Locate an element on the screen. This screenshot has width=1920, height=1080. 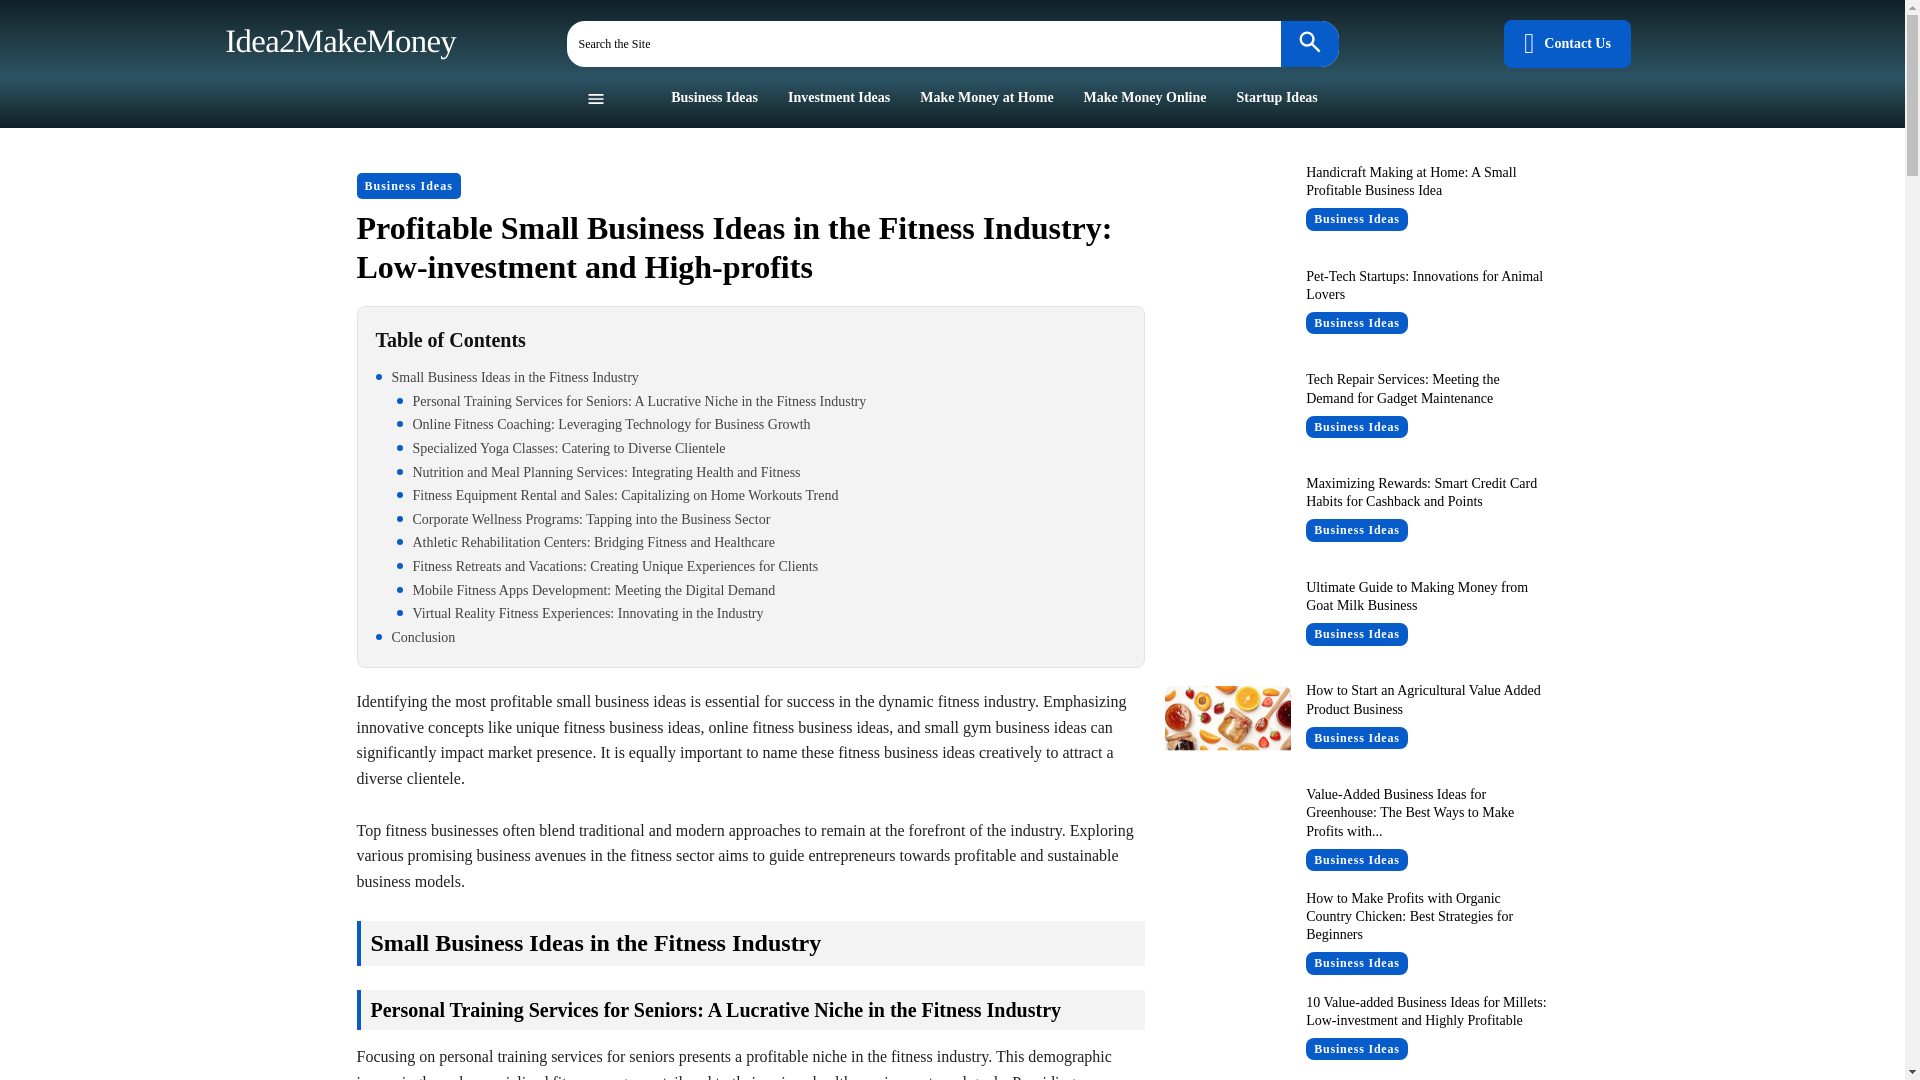
Pet-Tech Startups: Innovations for Animal Lovers is located at coordinates (1424, 285).